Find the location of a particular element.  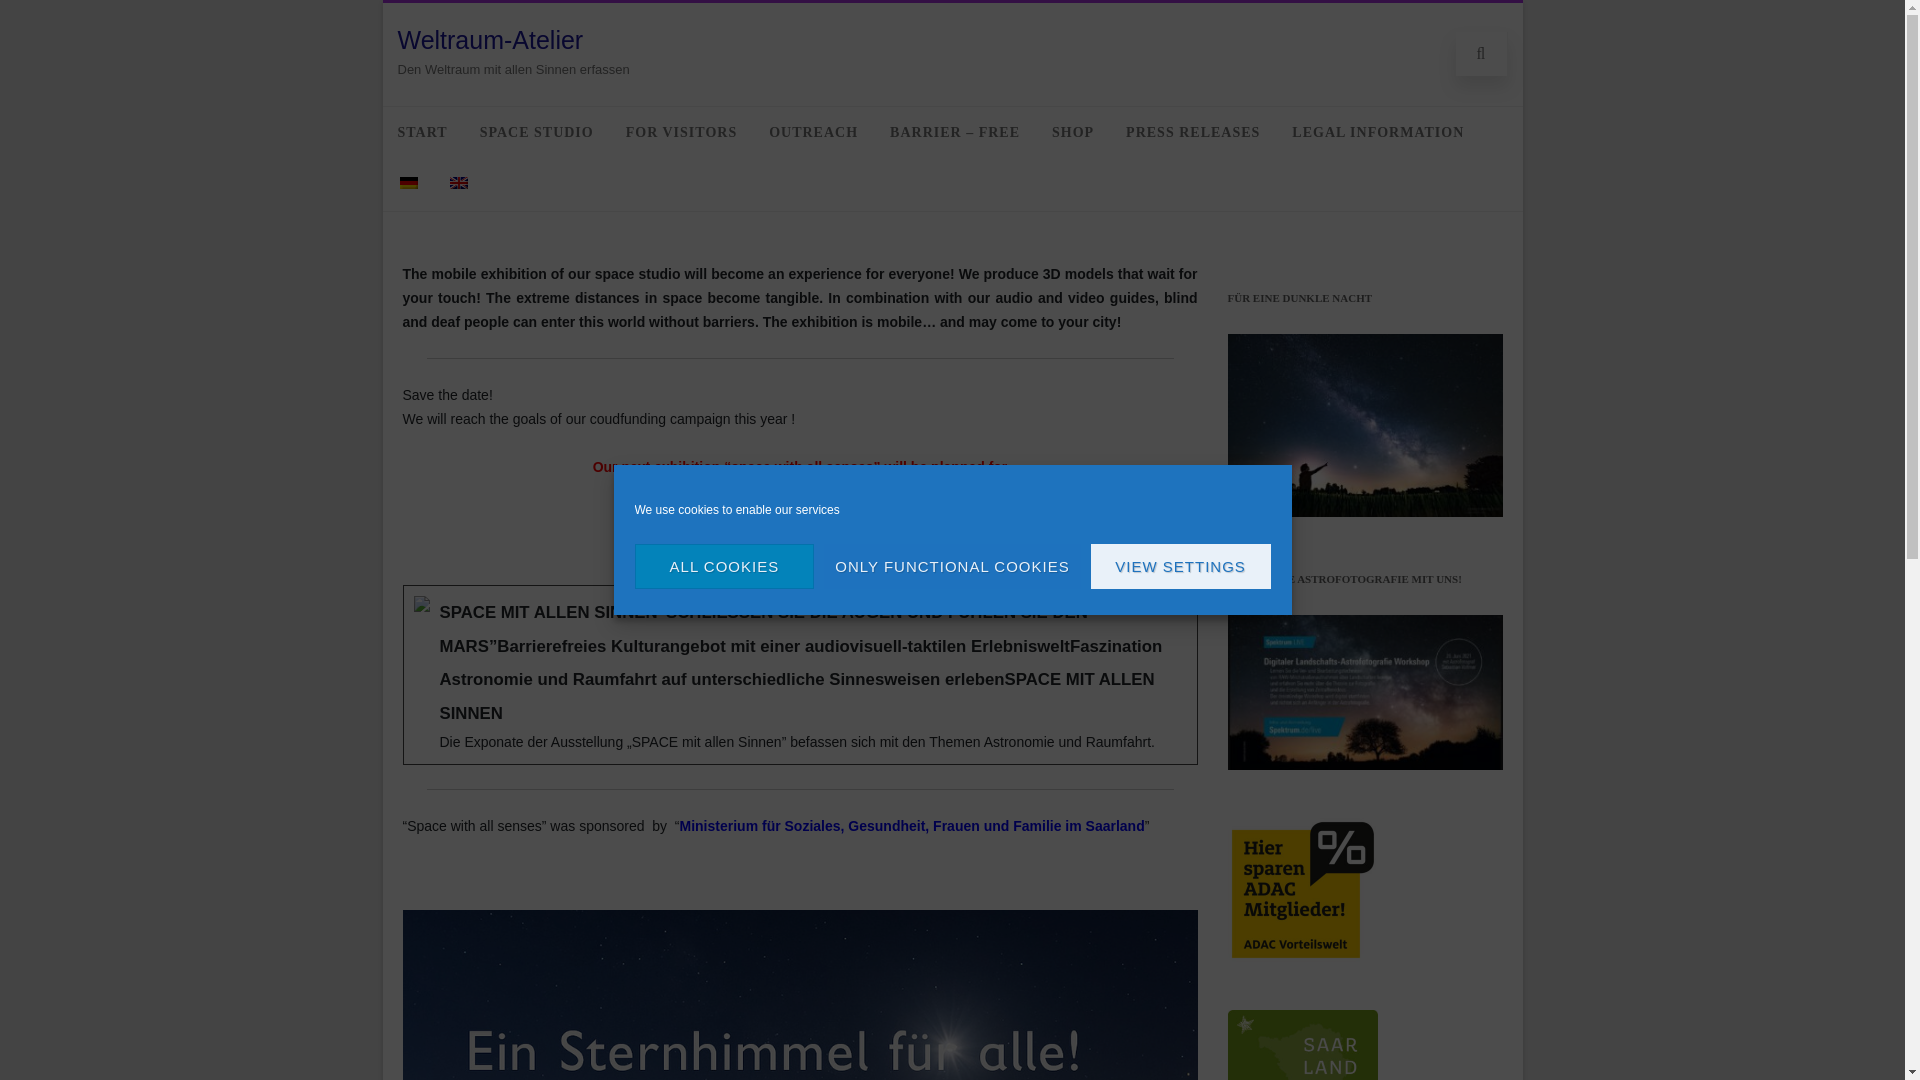

PRESS RELEASES is located at coordinates (1192, 132).